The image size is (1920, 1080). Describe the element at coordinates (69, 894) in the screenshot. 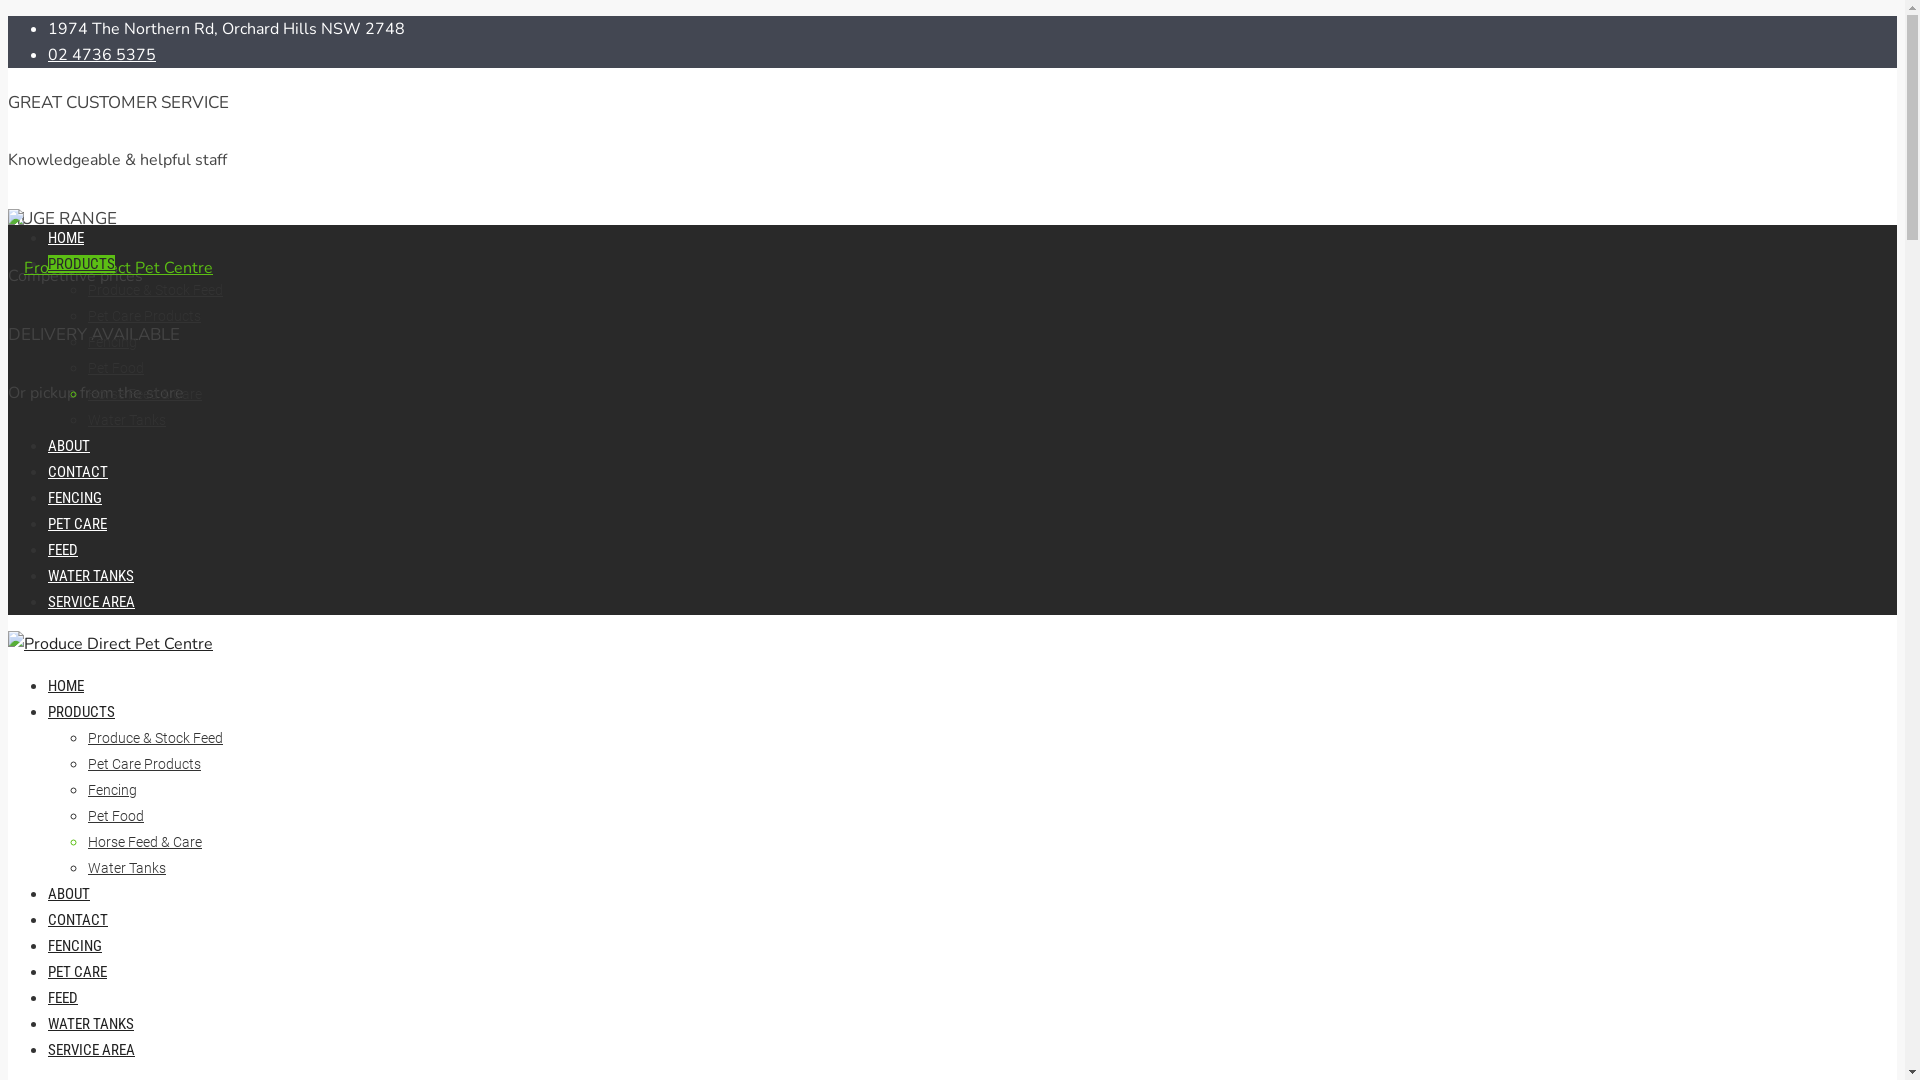

I see `ABOUT` at that location.